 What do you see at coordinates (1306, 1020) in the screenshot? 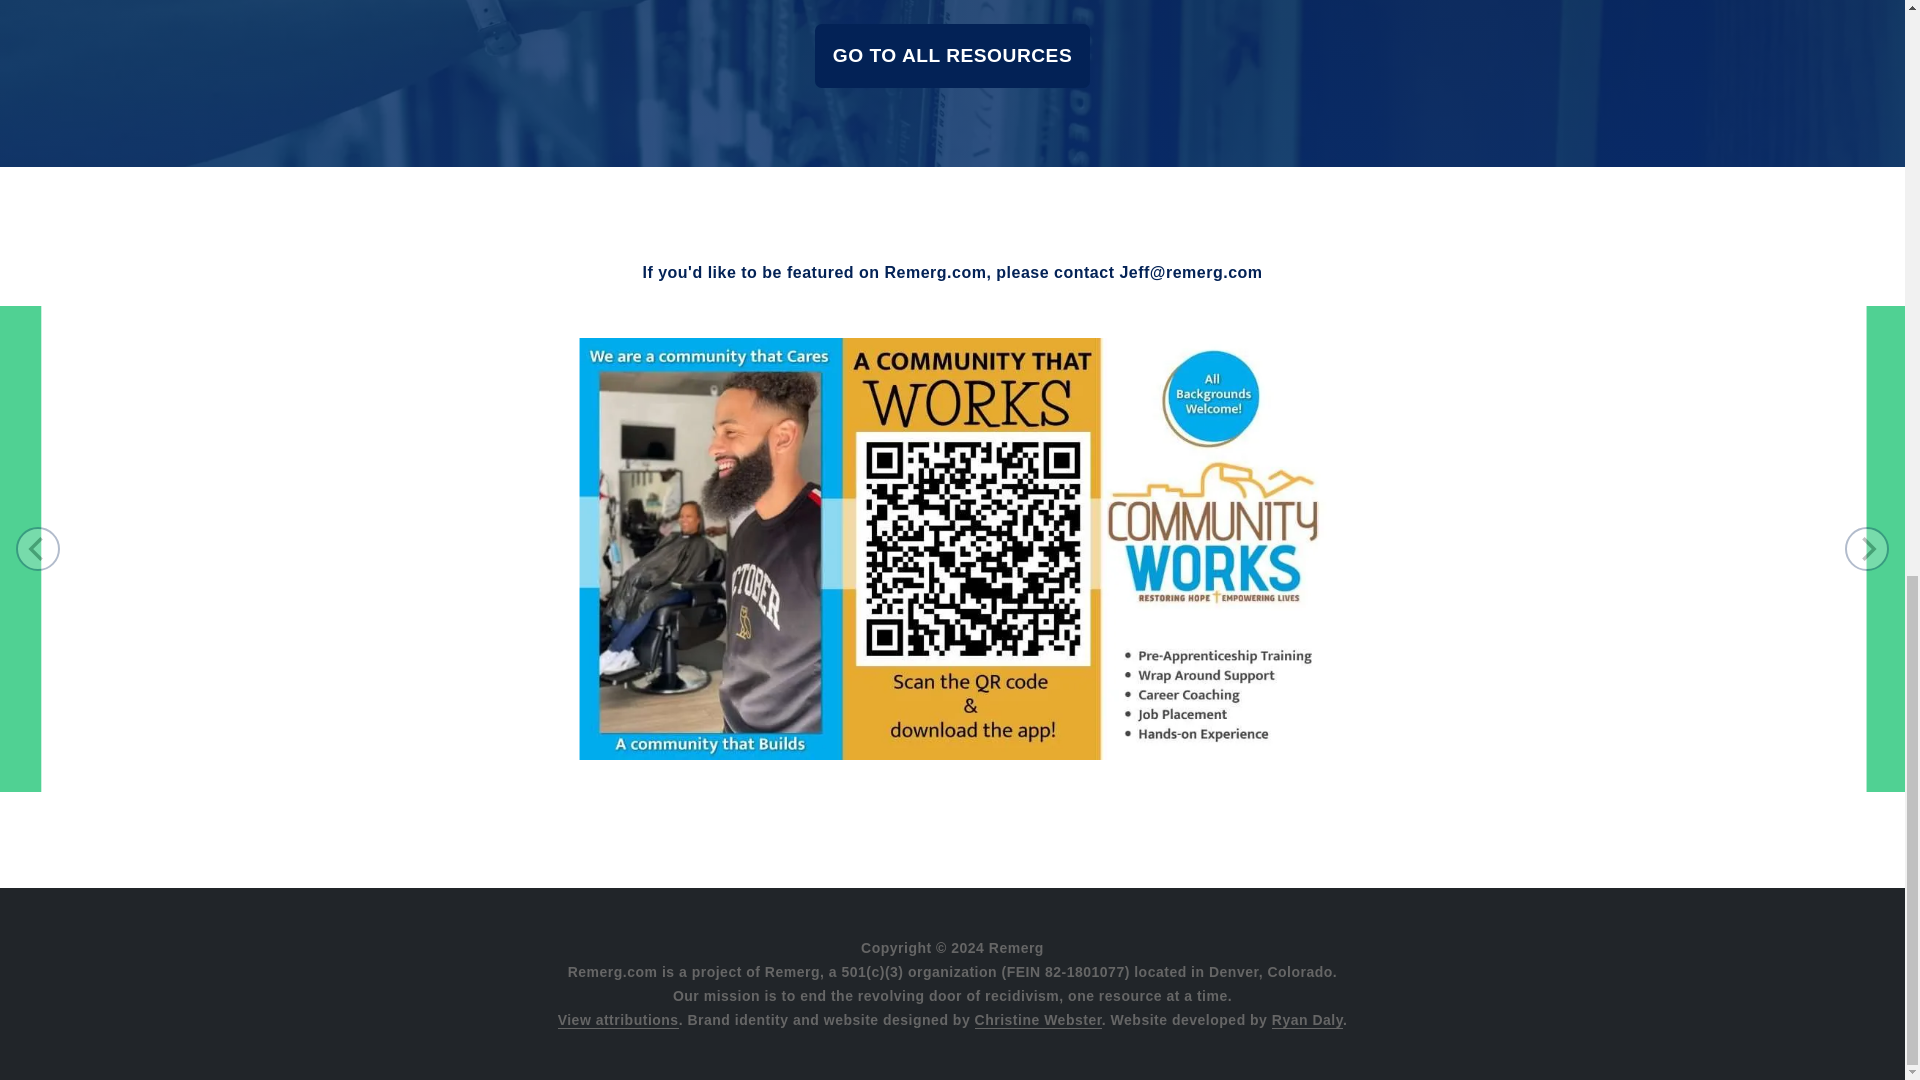
I see `Ryan Daly` at bounding box center [1306, 1020].